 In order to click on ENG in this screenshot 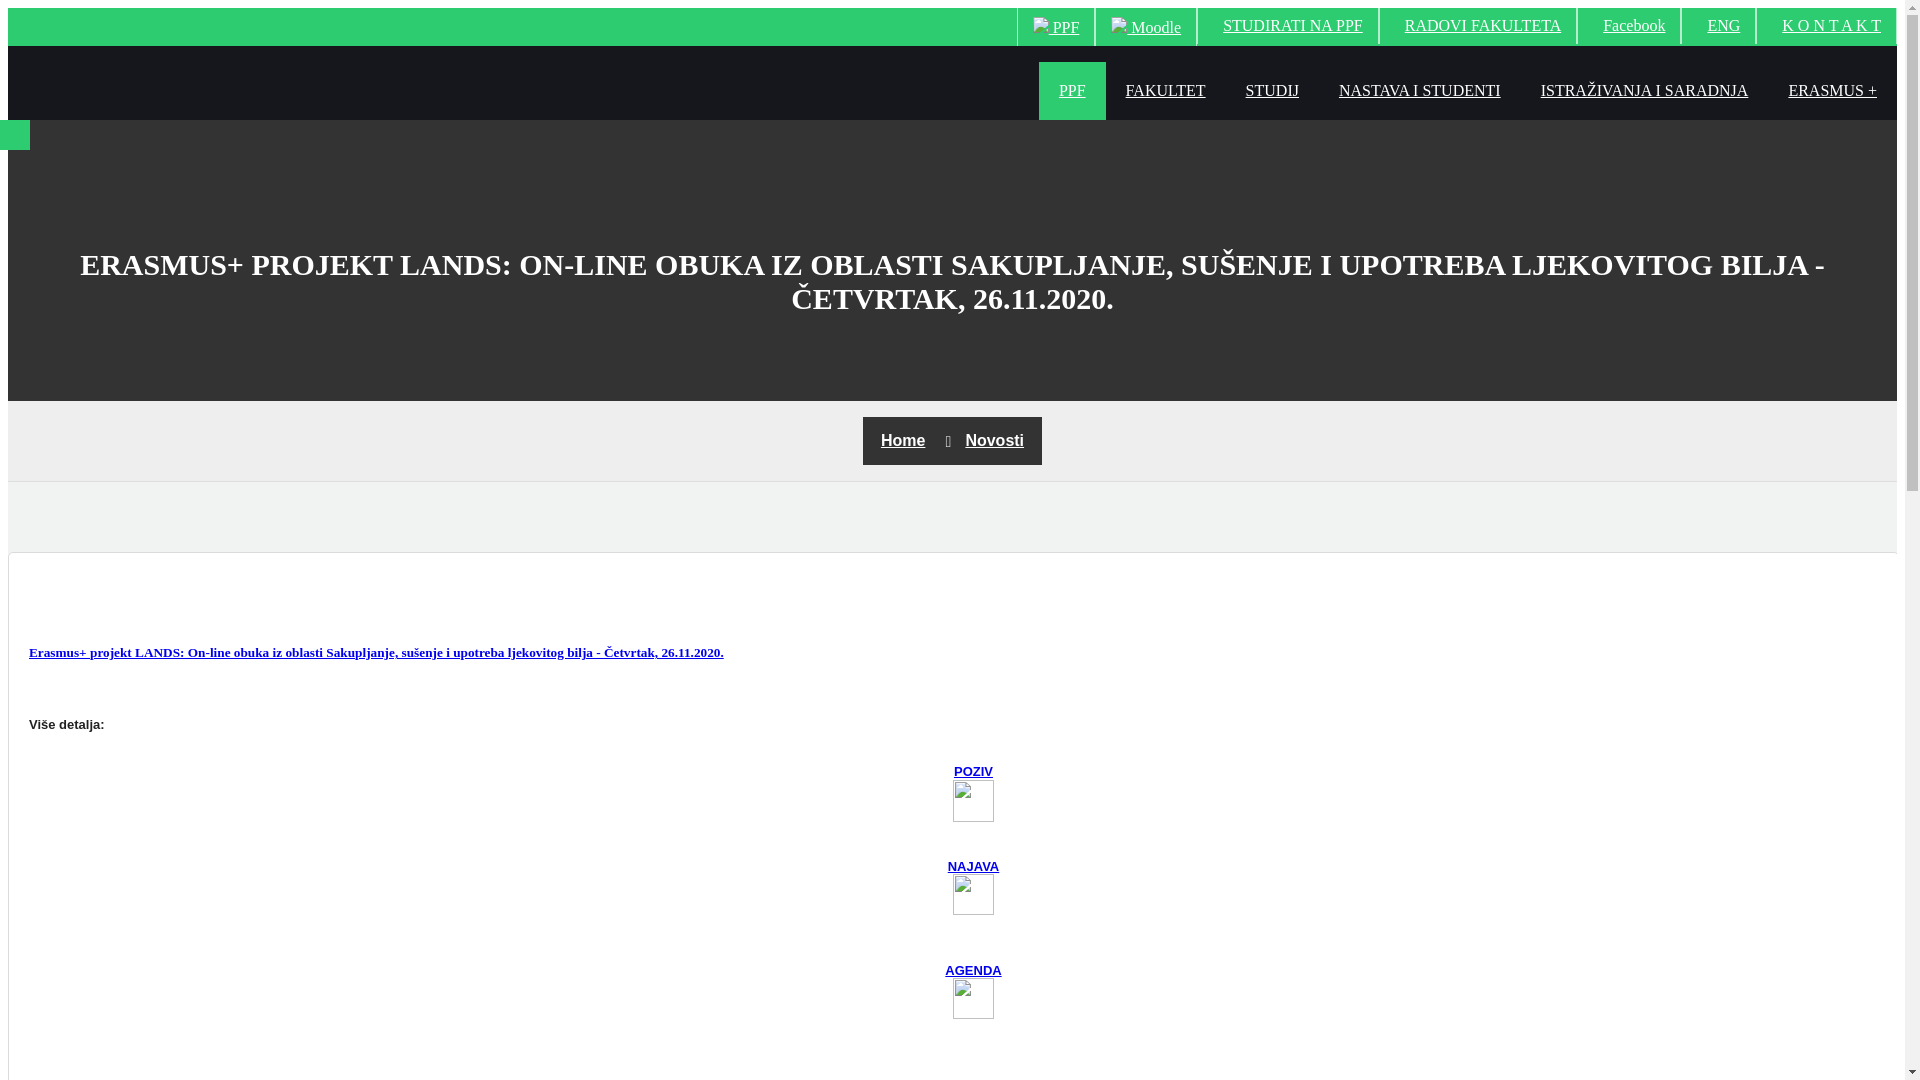, I will do `click(1718, 26)`.